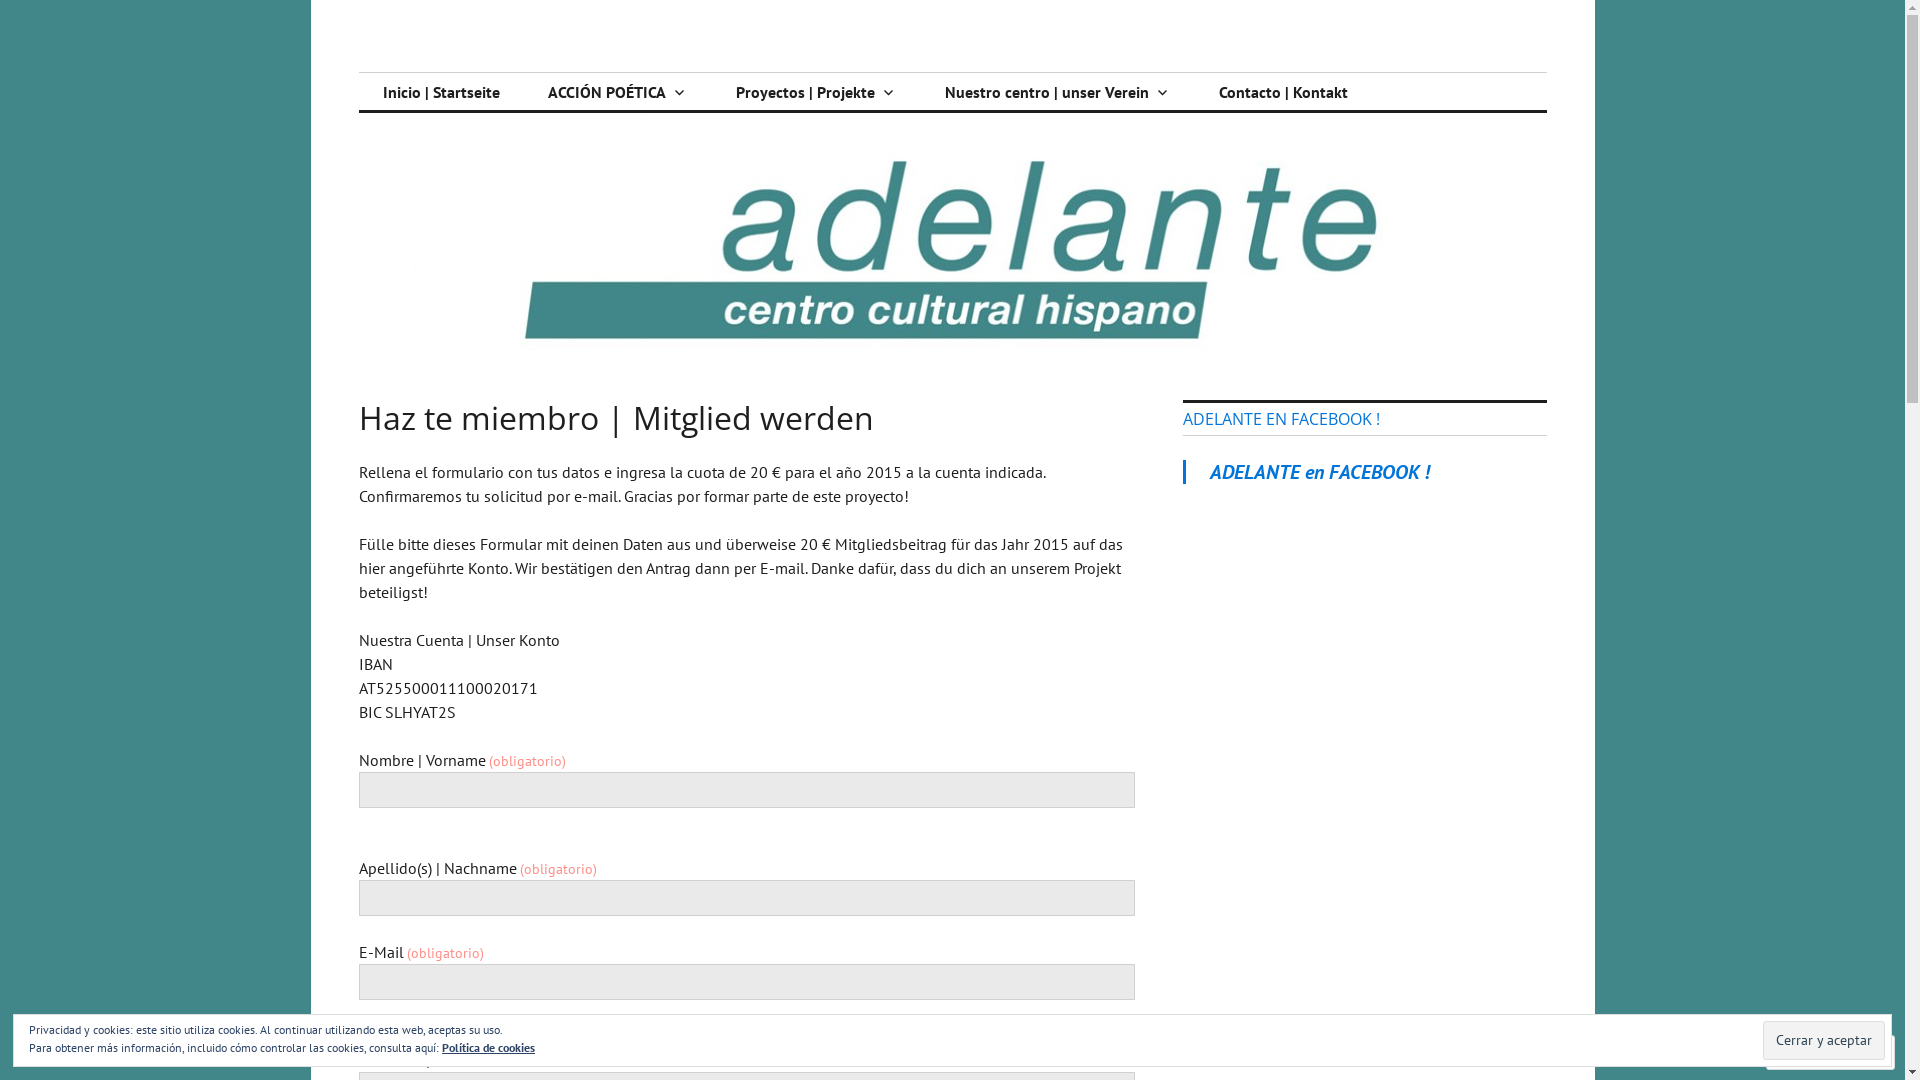 The height and width of the screenshot is (1080, 1920). Describe the element at coordinates (1057, 92) in the screenshot. I see `Nuestro centro | unser Verein` at that location.